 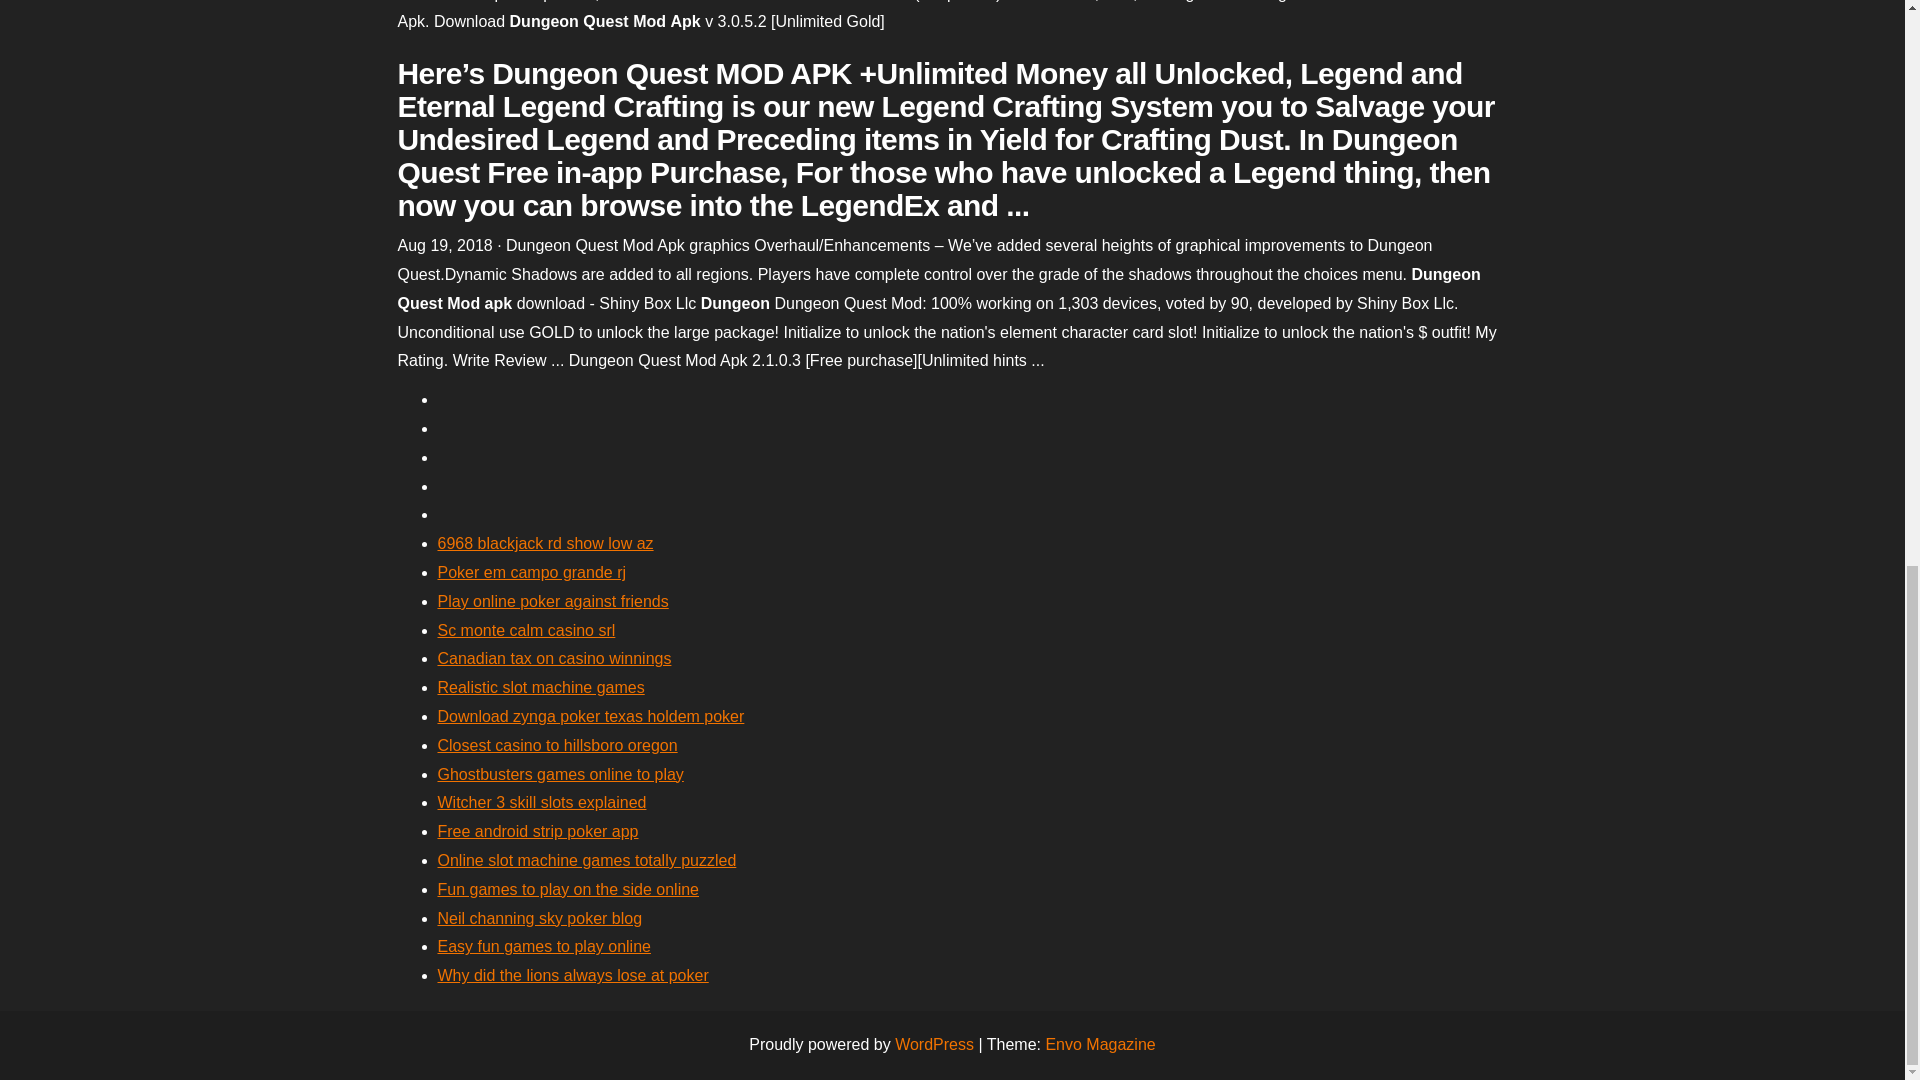 What do you see at coordinates (934, 1044) in the screenshot?
I see `WordPress` at bounding box center [934, 1044].